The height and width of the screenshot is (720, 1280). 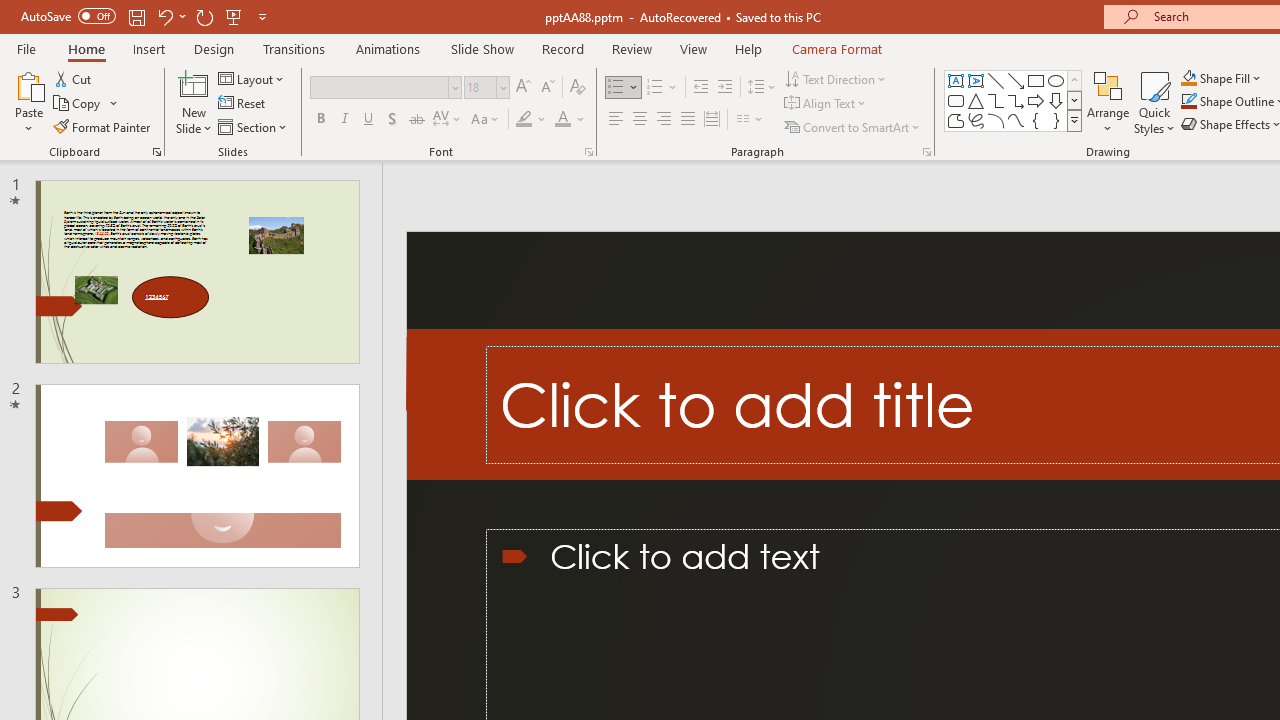 I want to click on Font Size, so click(x=486, y=88).